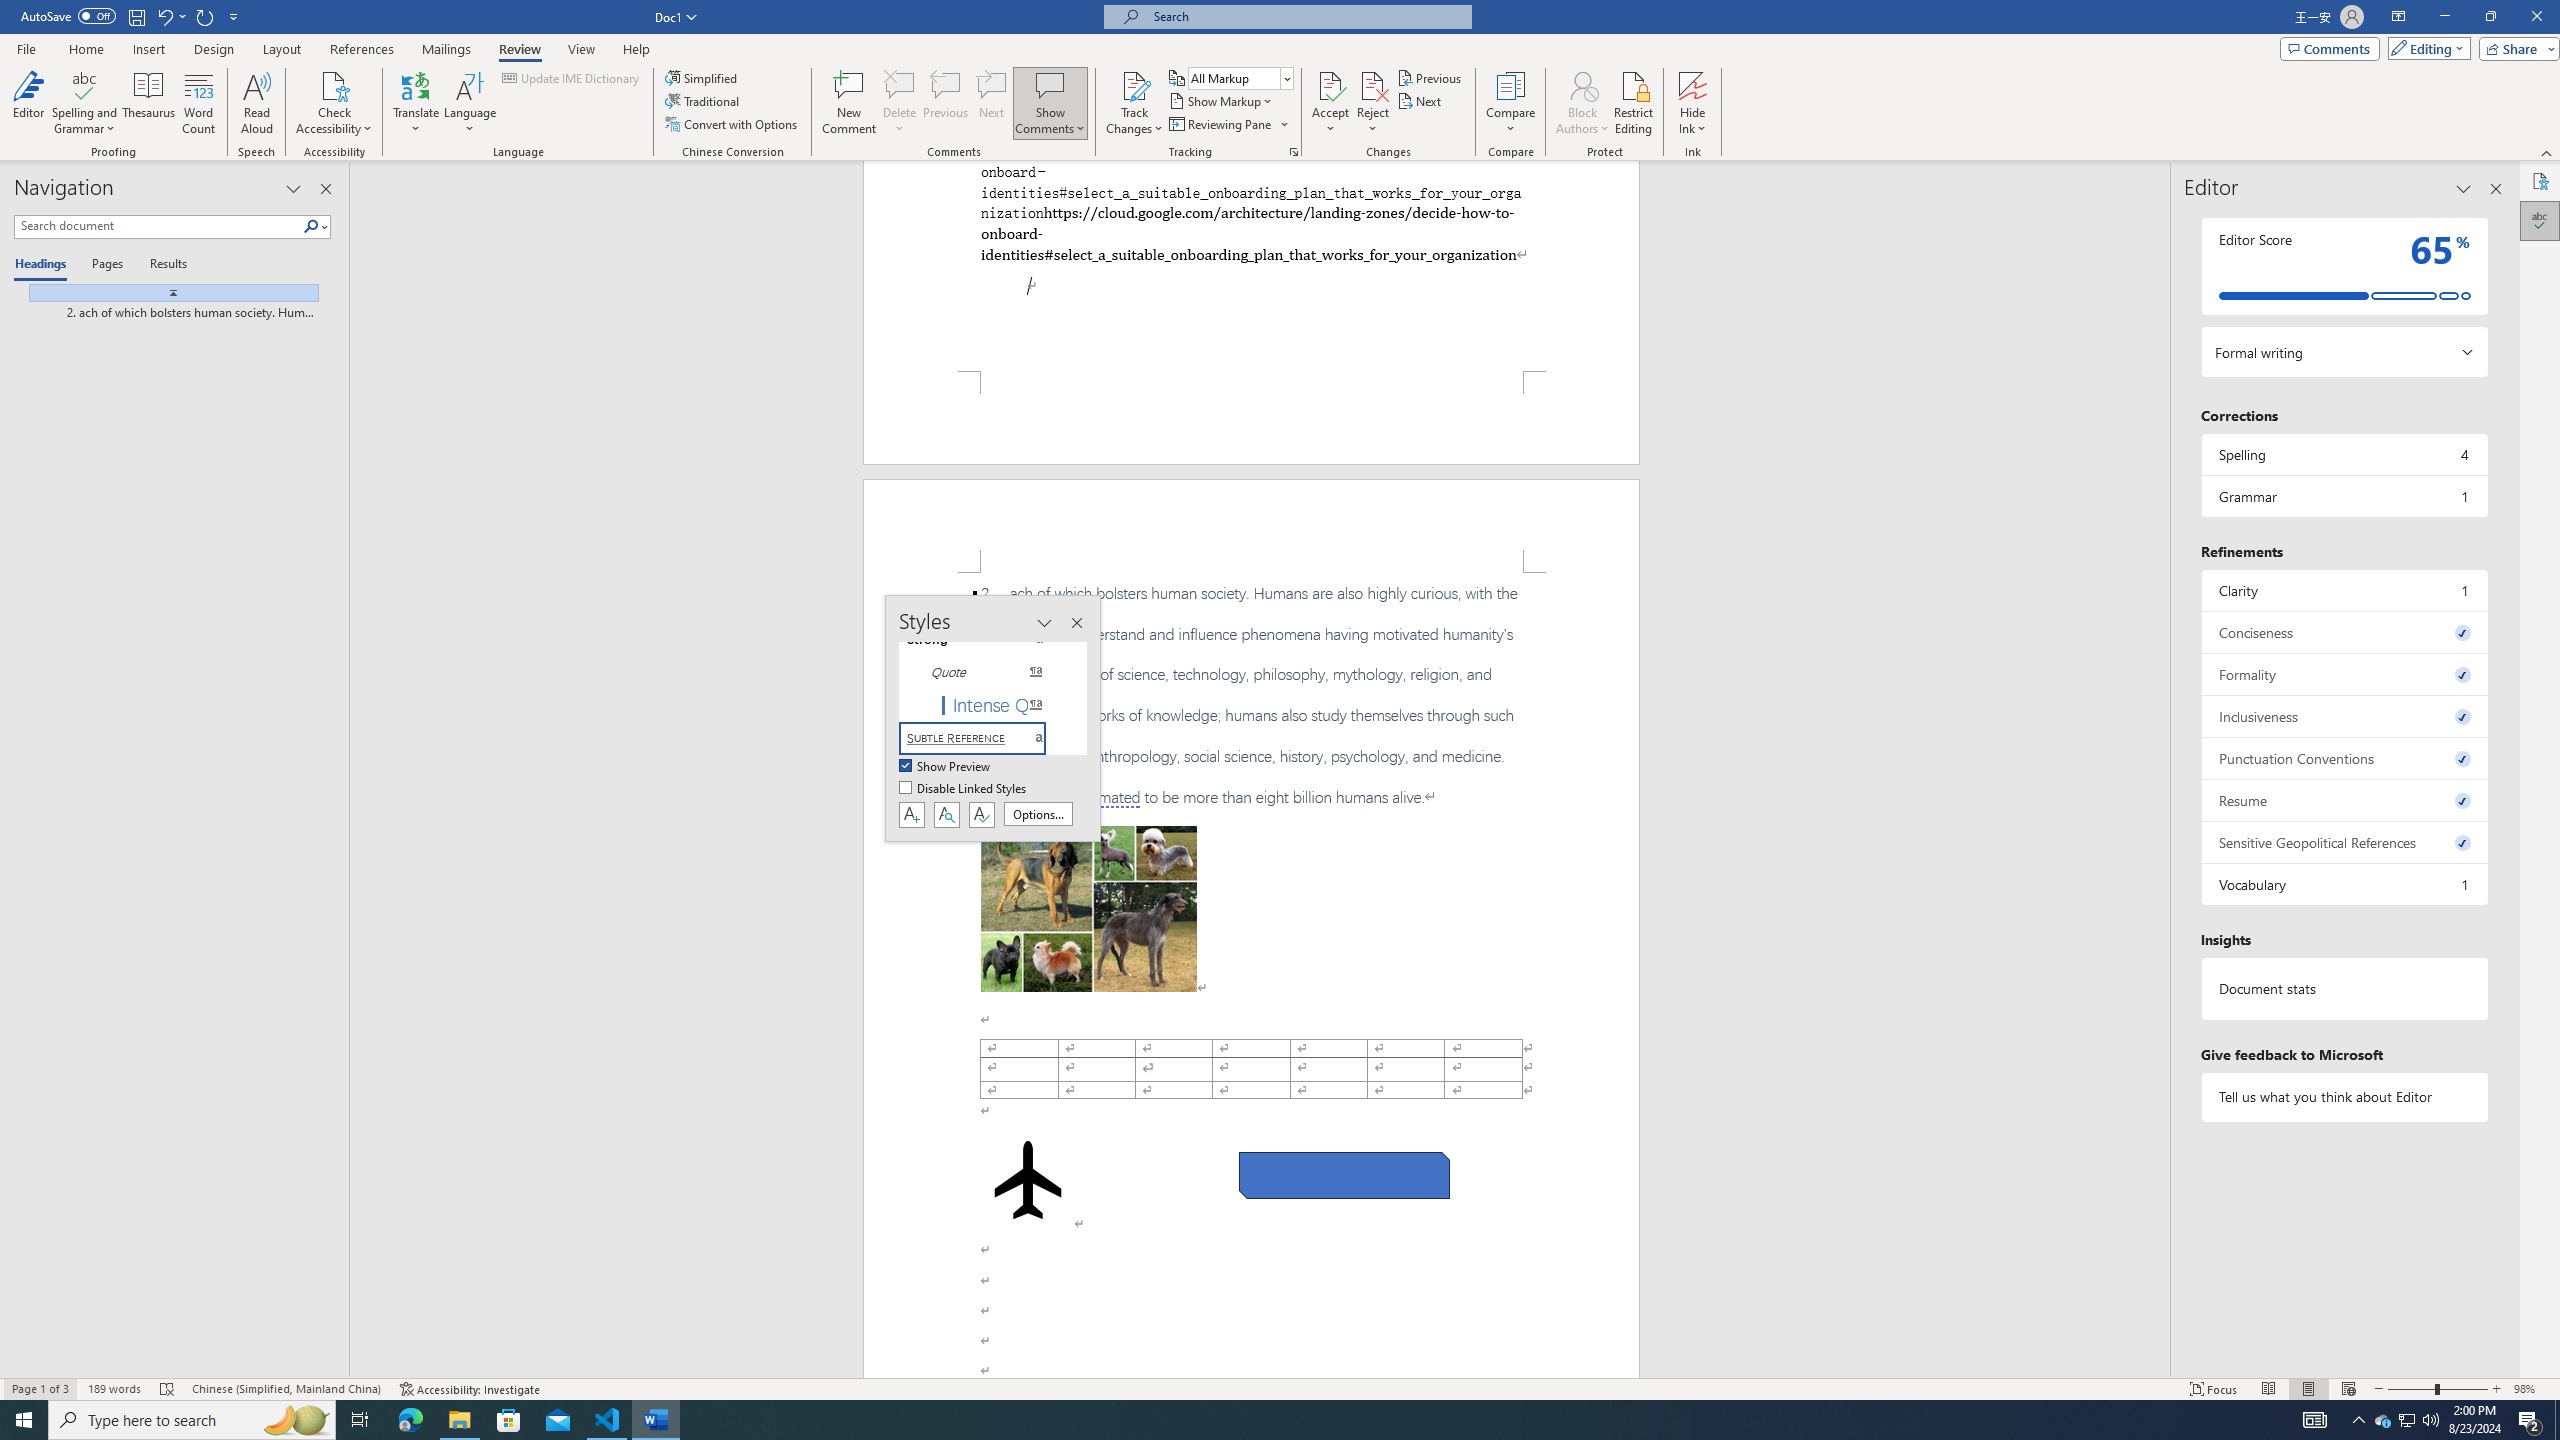  Describe the element at coordinates (1373, 103) in the screenshot. I see `Reject` at that location.